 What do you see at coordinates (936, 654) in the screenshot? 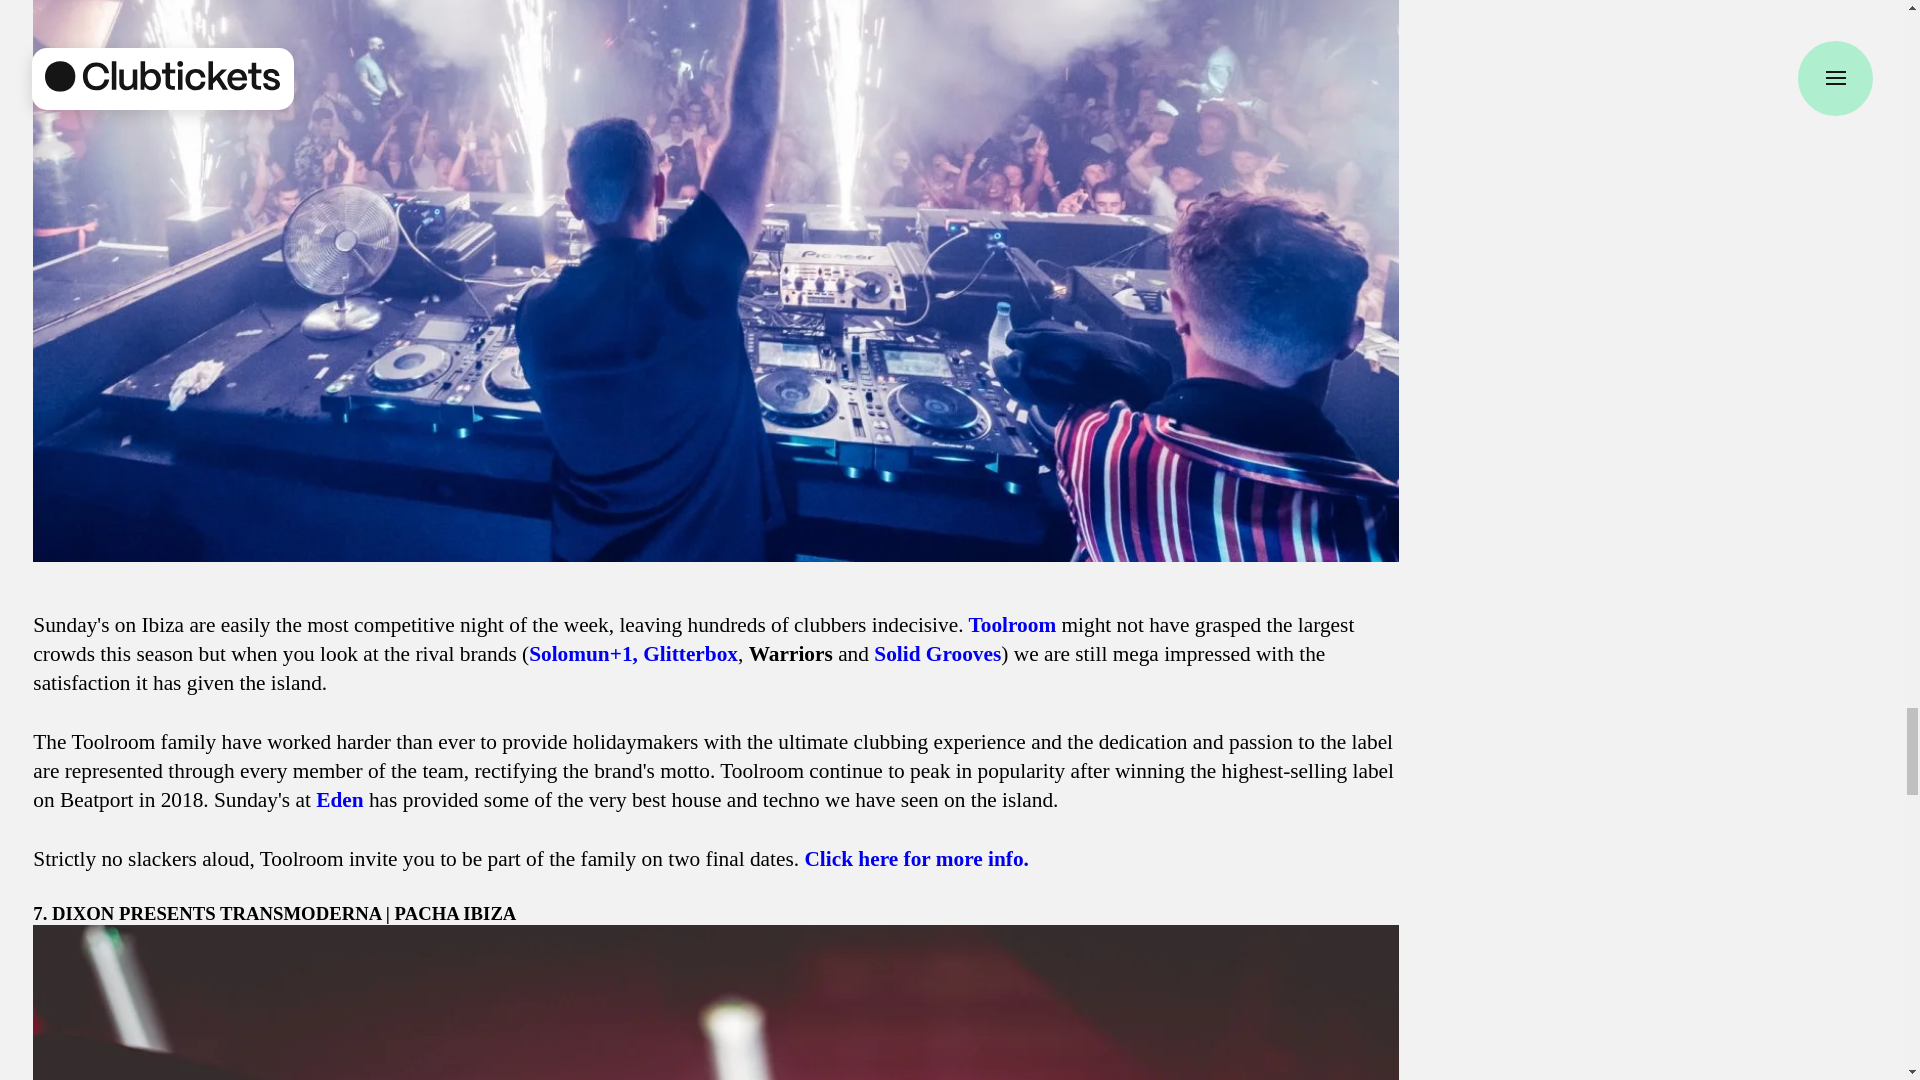
I see `Solid Grooves` at bounding box center [936, 654].